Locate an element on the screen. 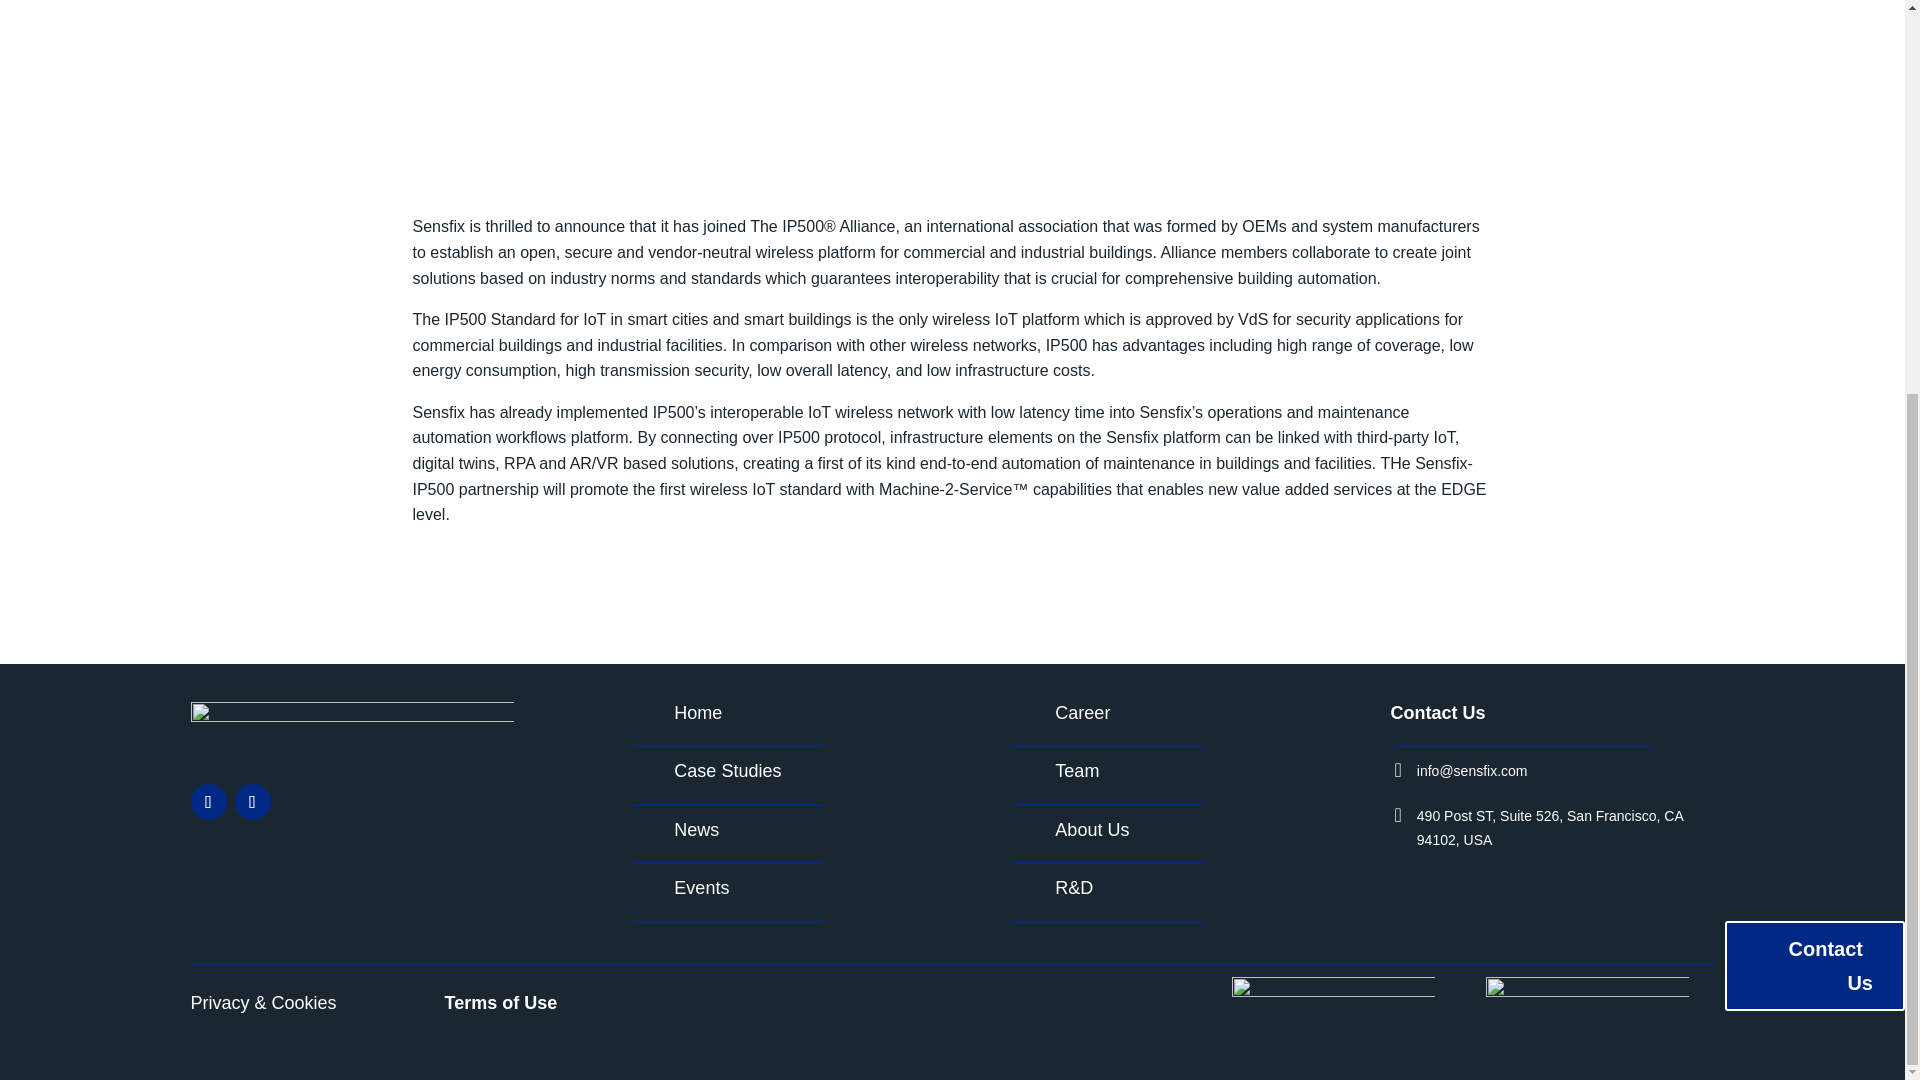 This screenshot has width=1920, height=1080. Play-Store is located at coordinates (1333, 1010).